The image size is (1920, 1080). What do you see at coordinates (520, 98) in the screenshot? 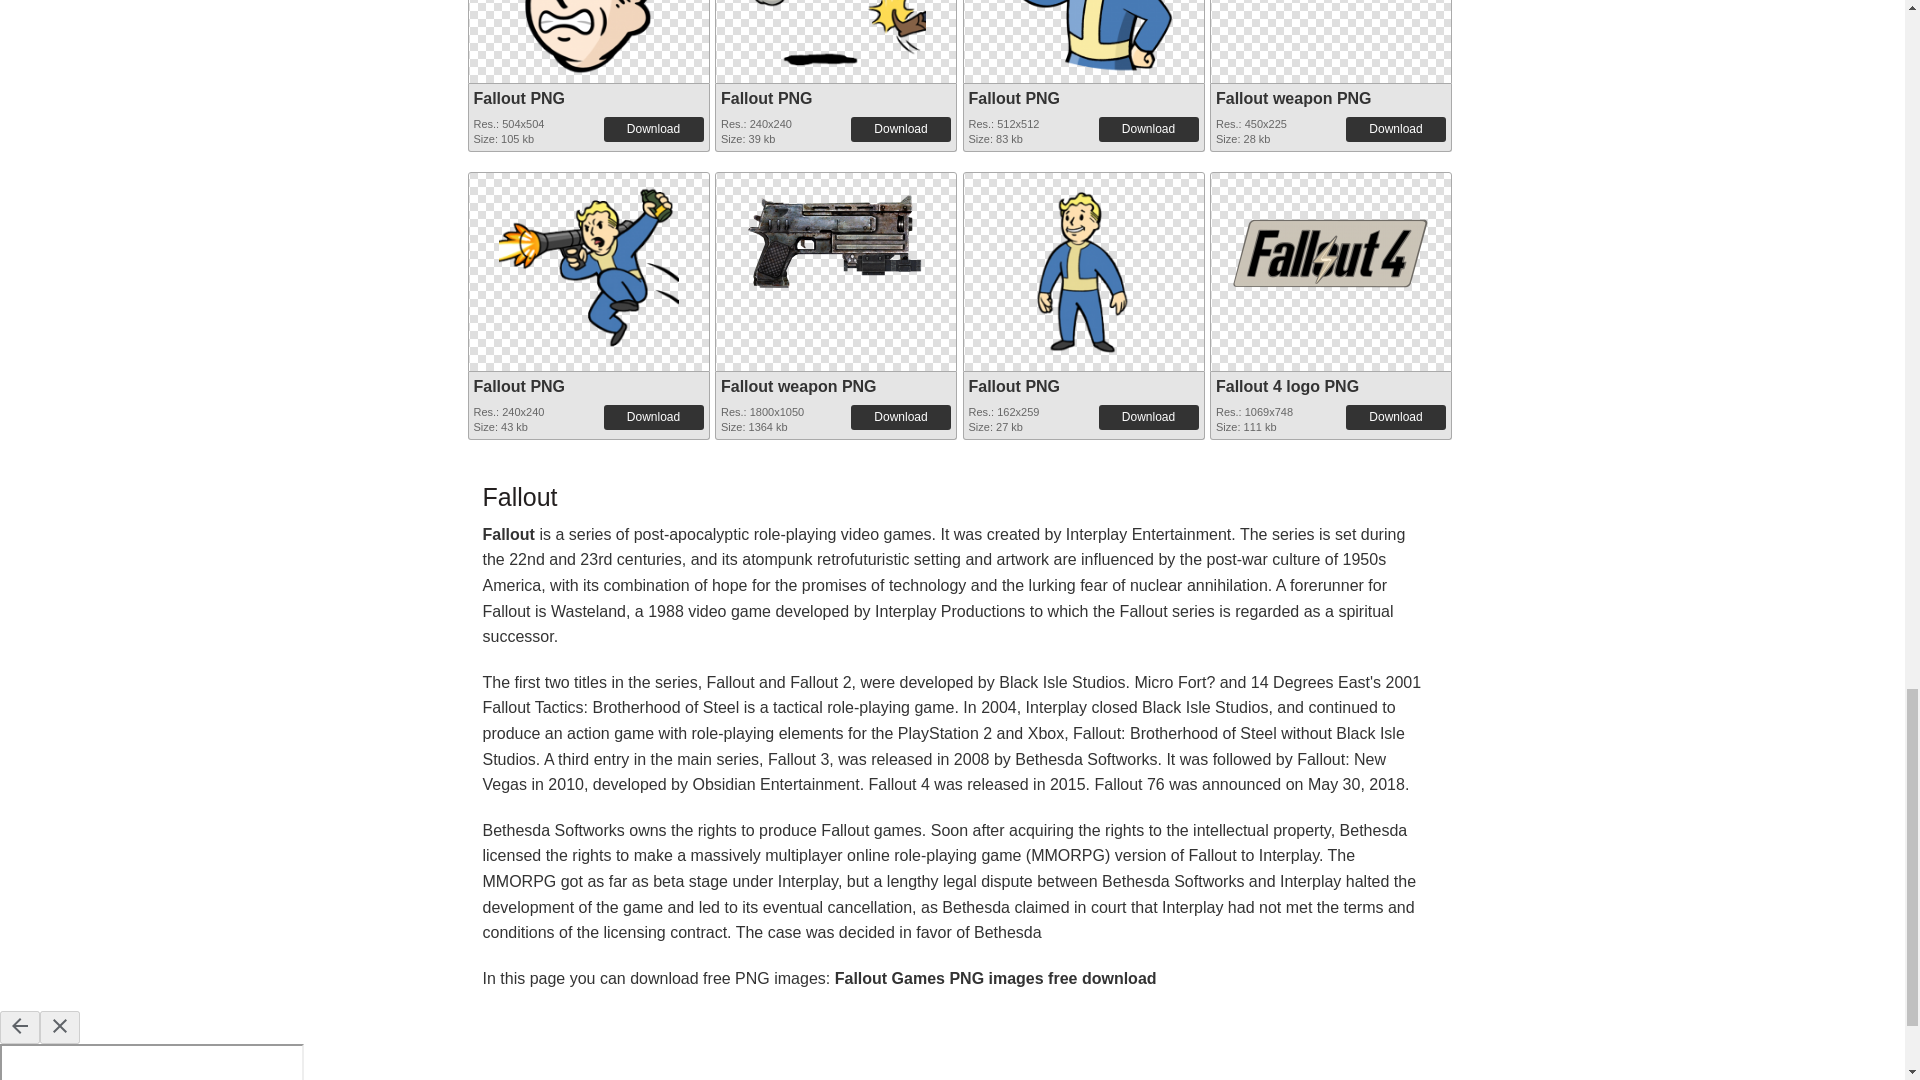
I see `Fallout PNG` at bounding box center [520, 98].